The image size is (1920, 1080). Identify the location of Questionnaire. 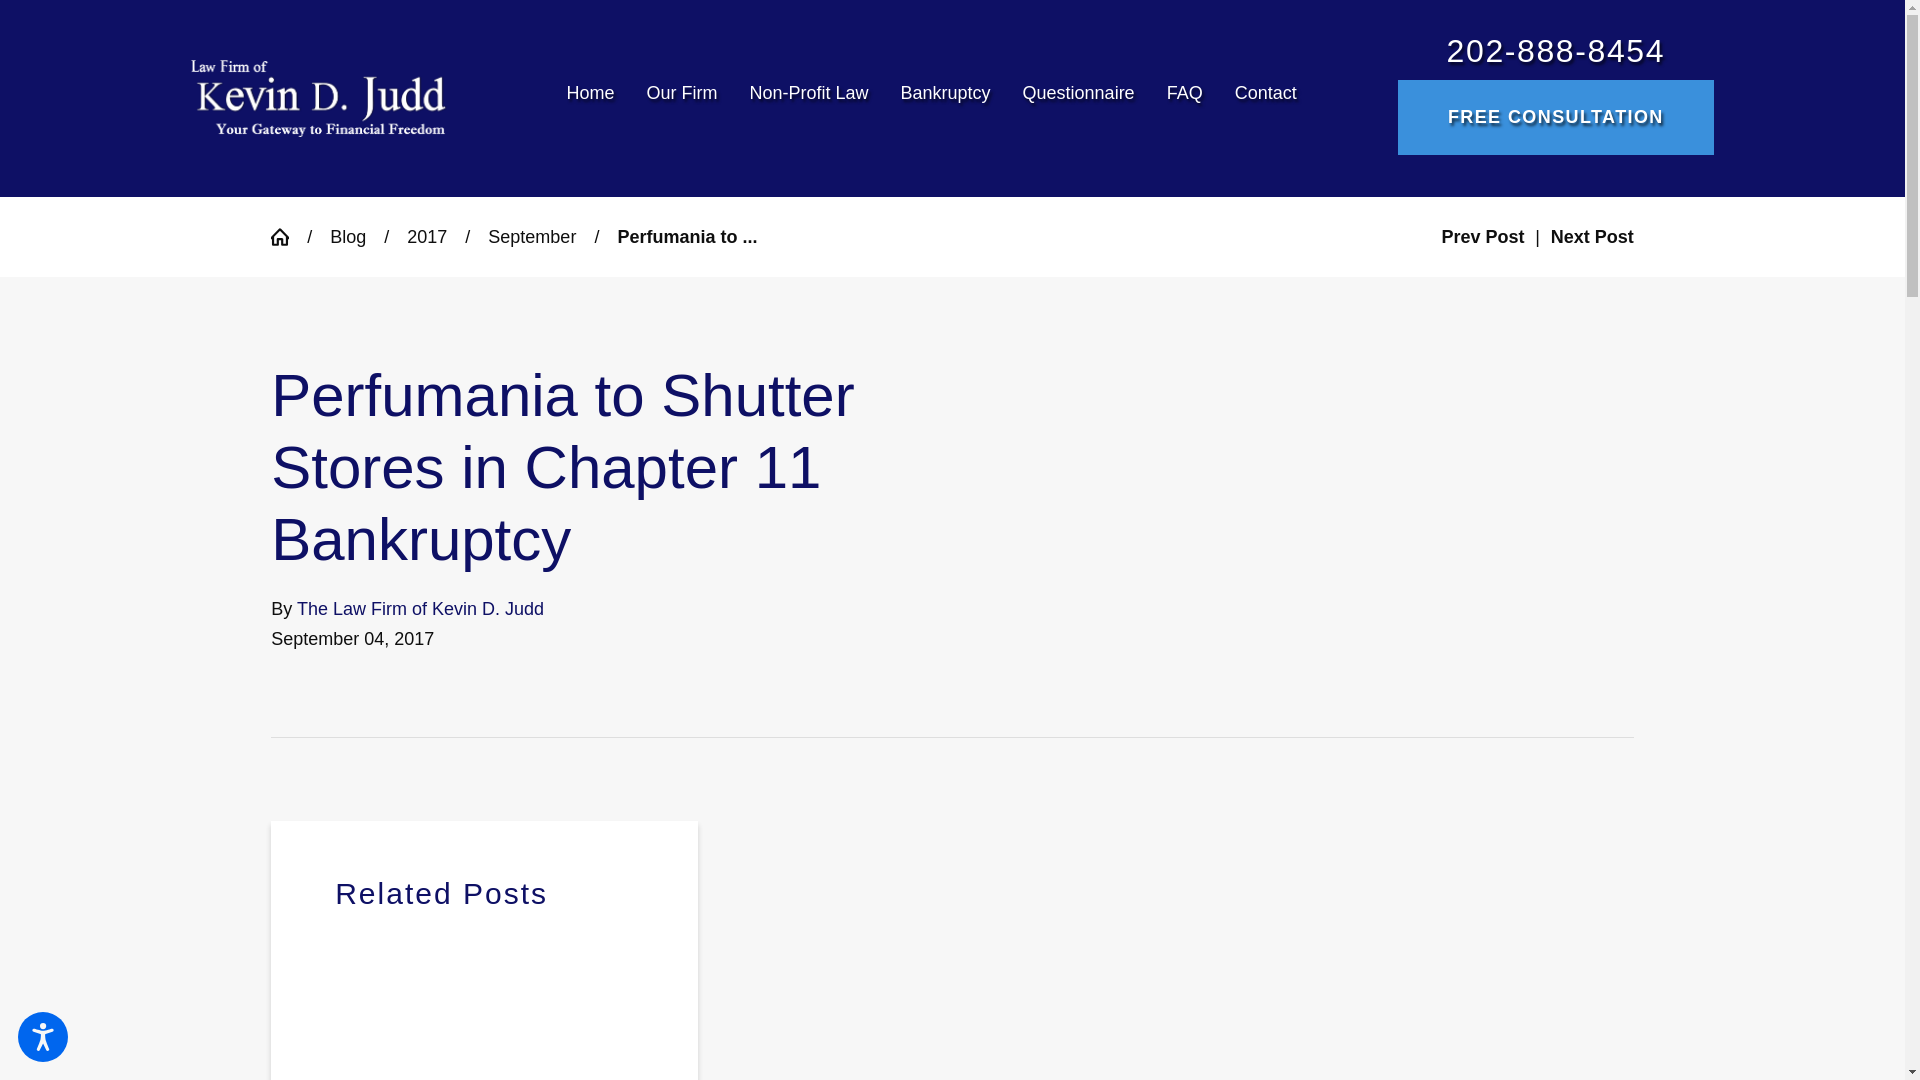
(1078, 98).